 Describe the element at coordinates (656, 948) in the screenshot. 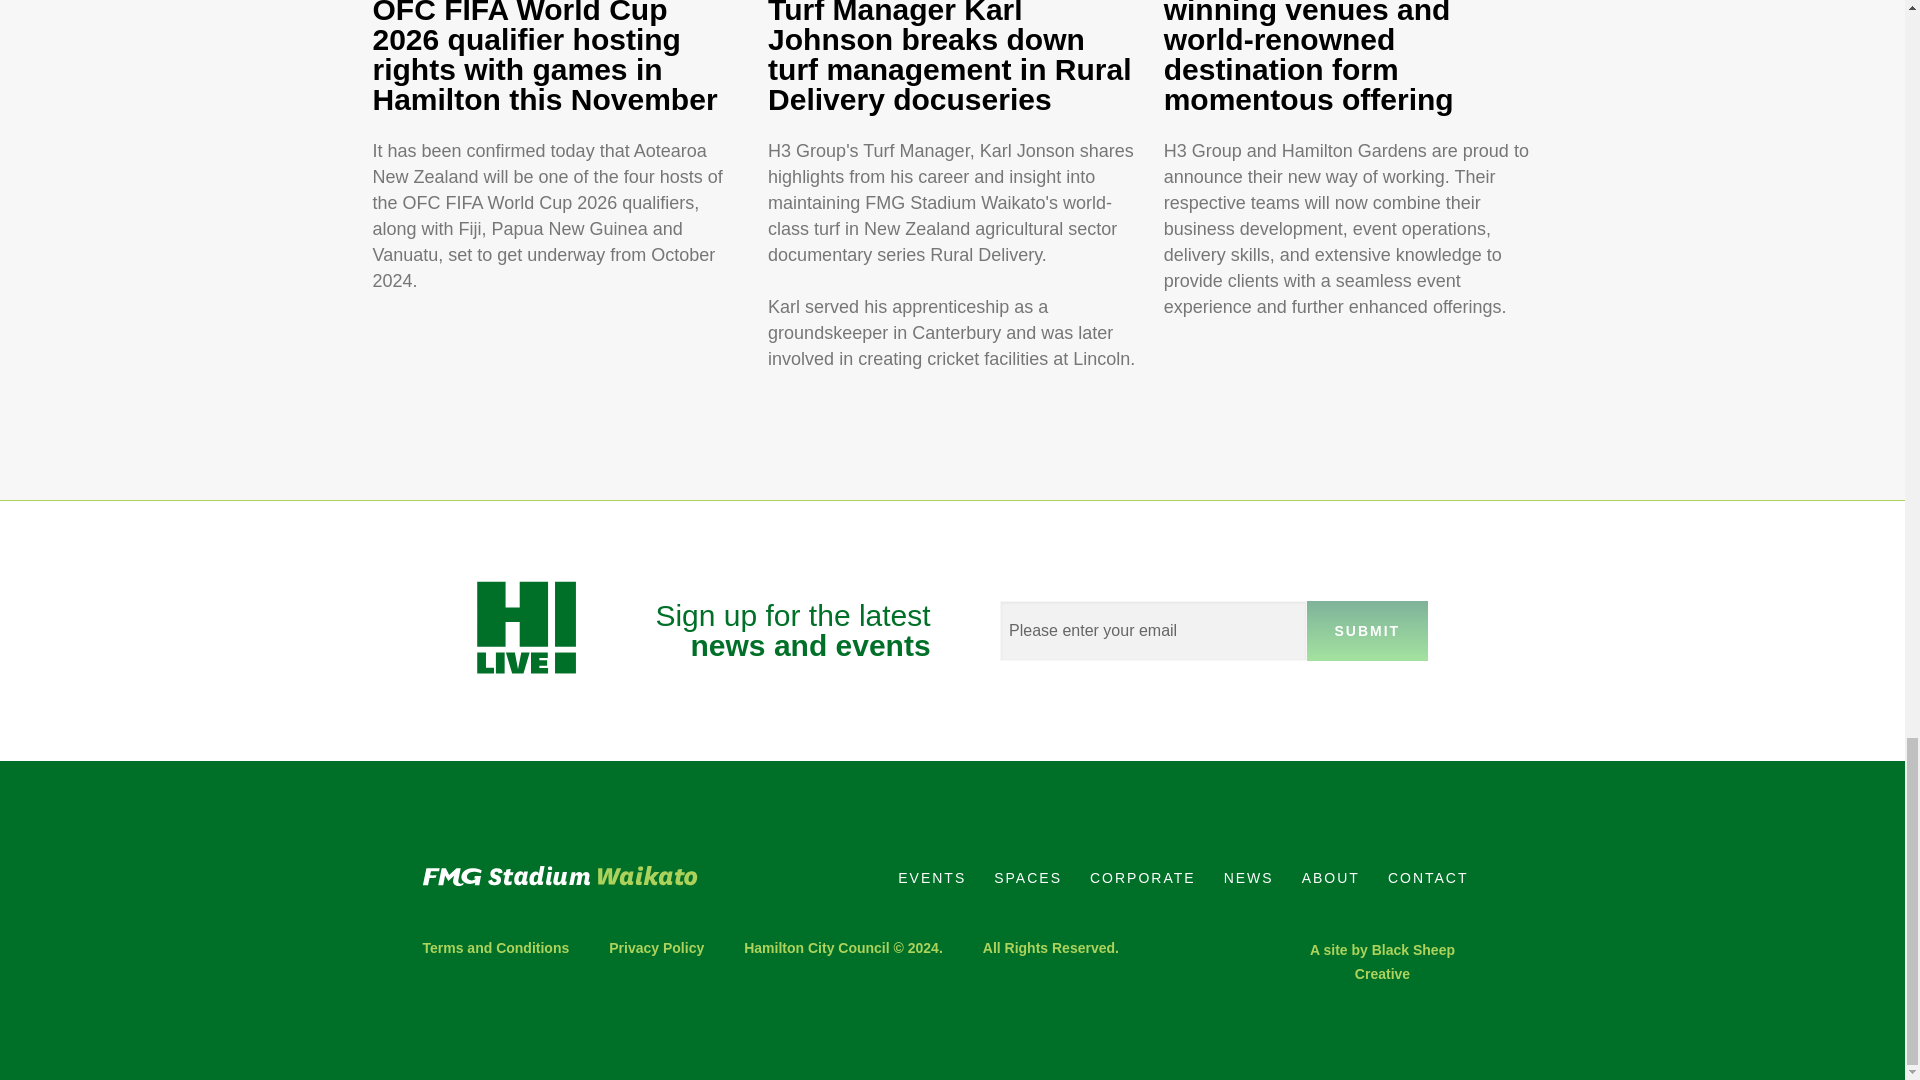

I see `Privacy Policy` at that location.